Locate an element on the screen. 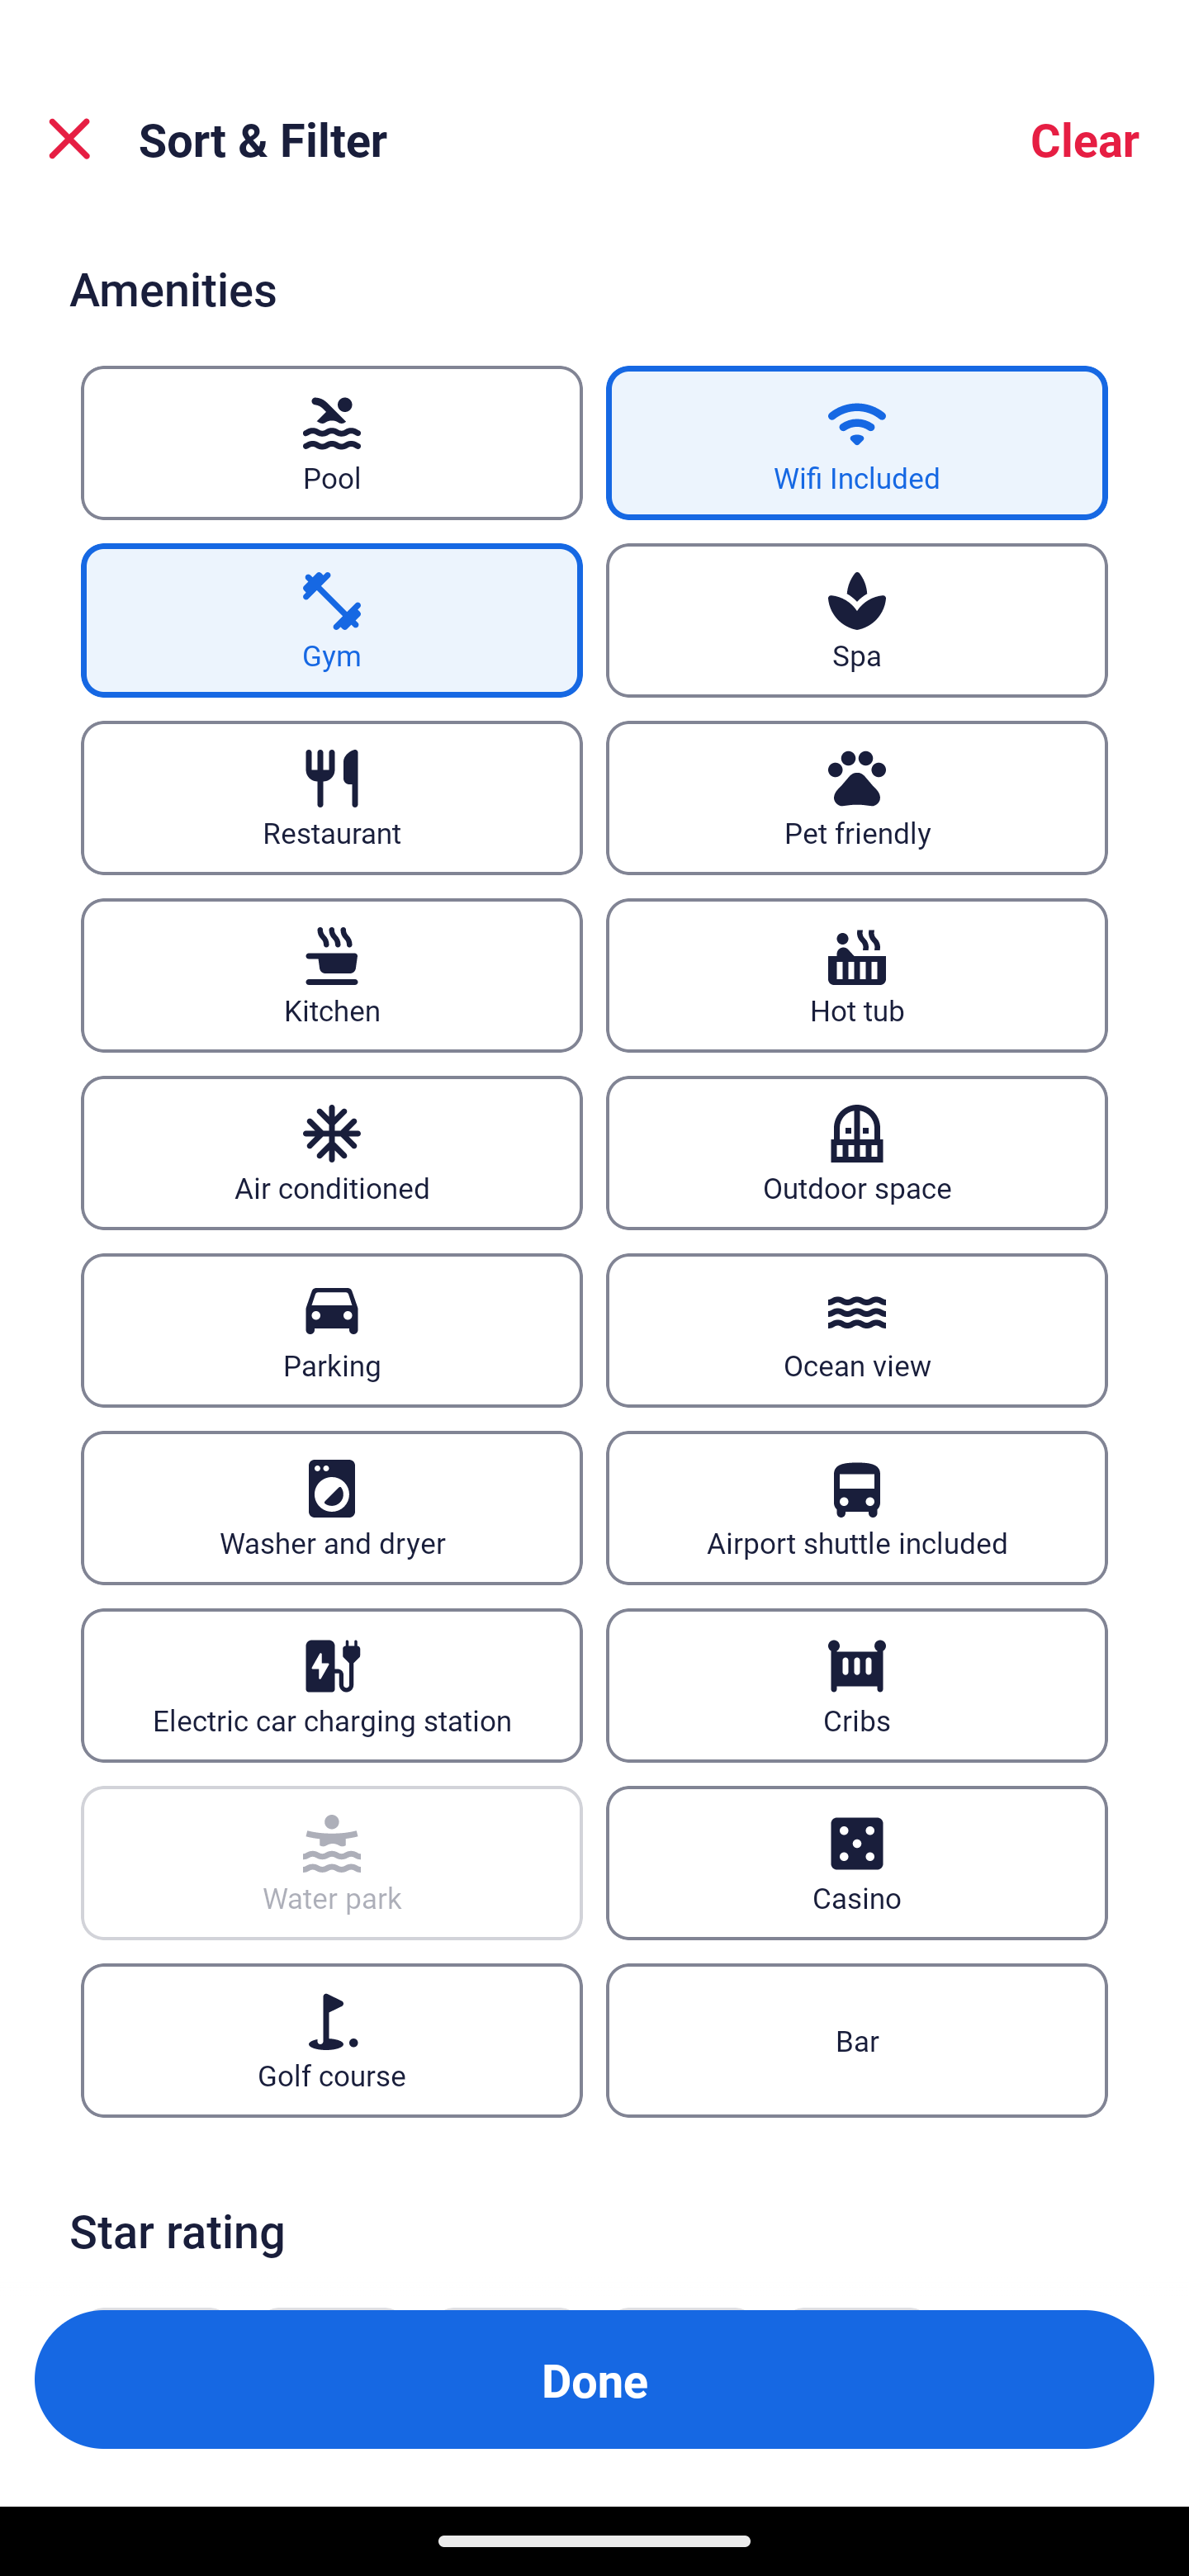 This screenshot has width=1189, height=2576. Parking is located at coordinates (331, 1330).